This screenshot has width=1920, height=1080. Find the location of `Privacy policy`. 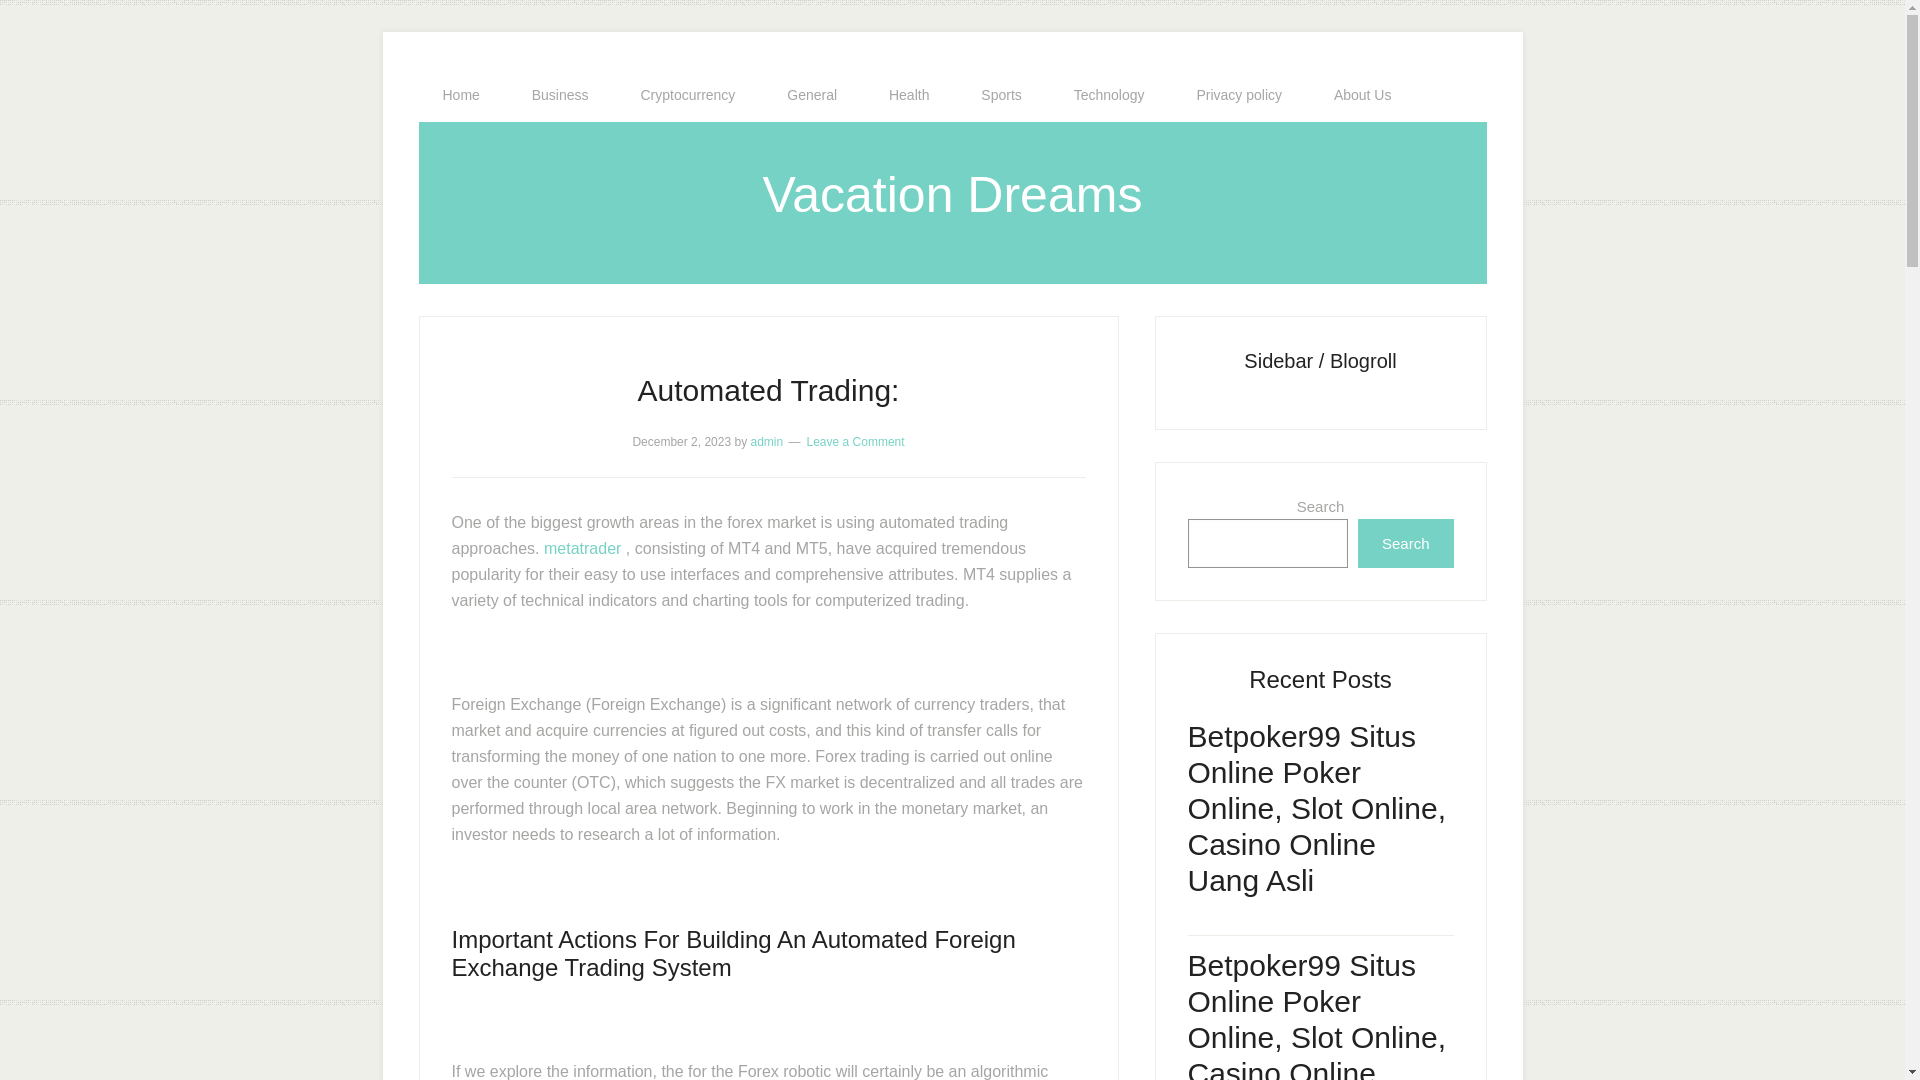

Privacy policy is located at coordinates (1238, 95).